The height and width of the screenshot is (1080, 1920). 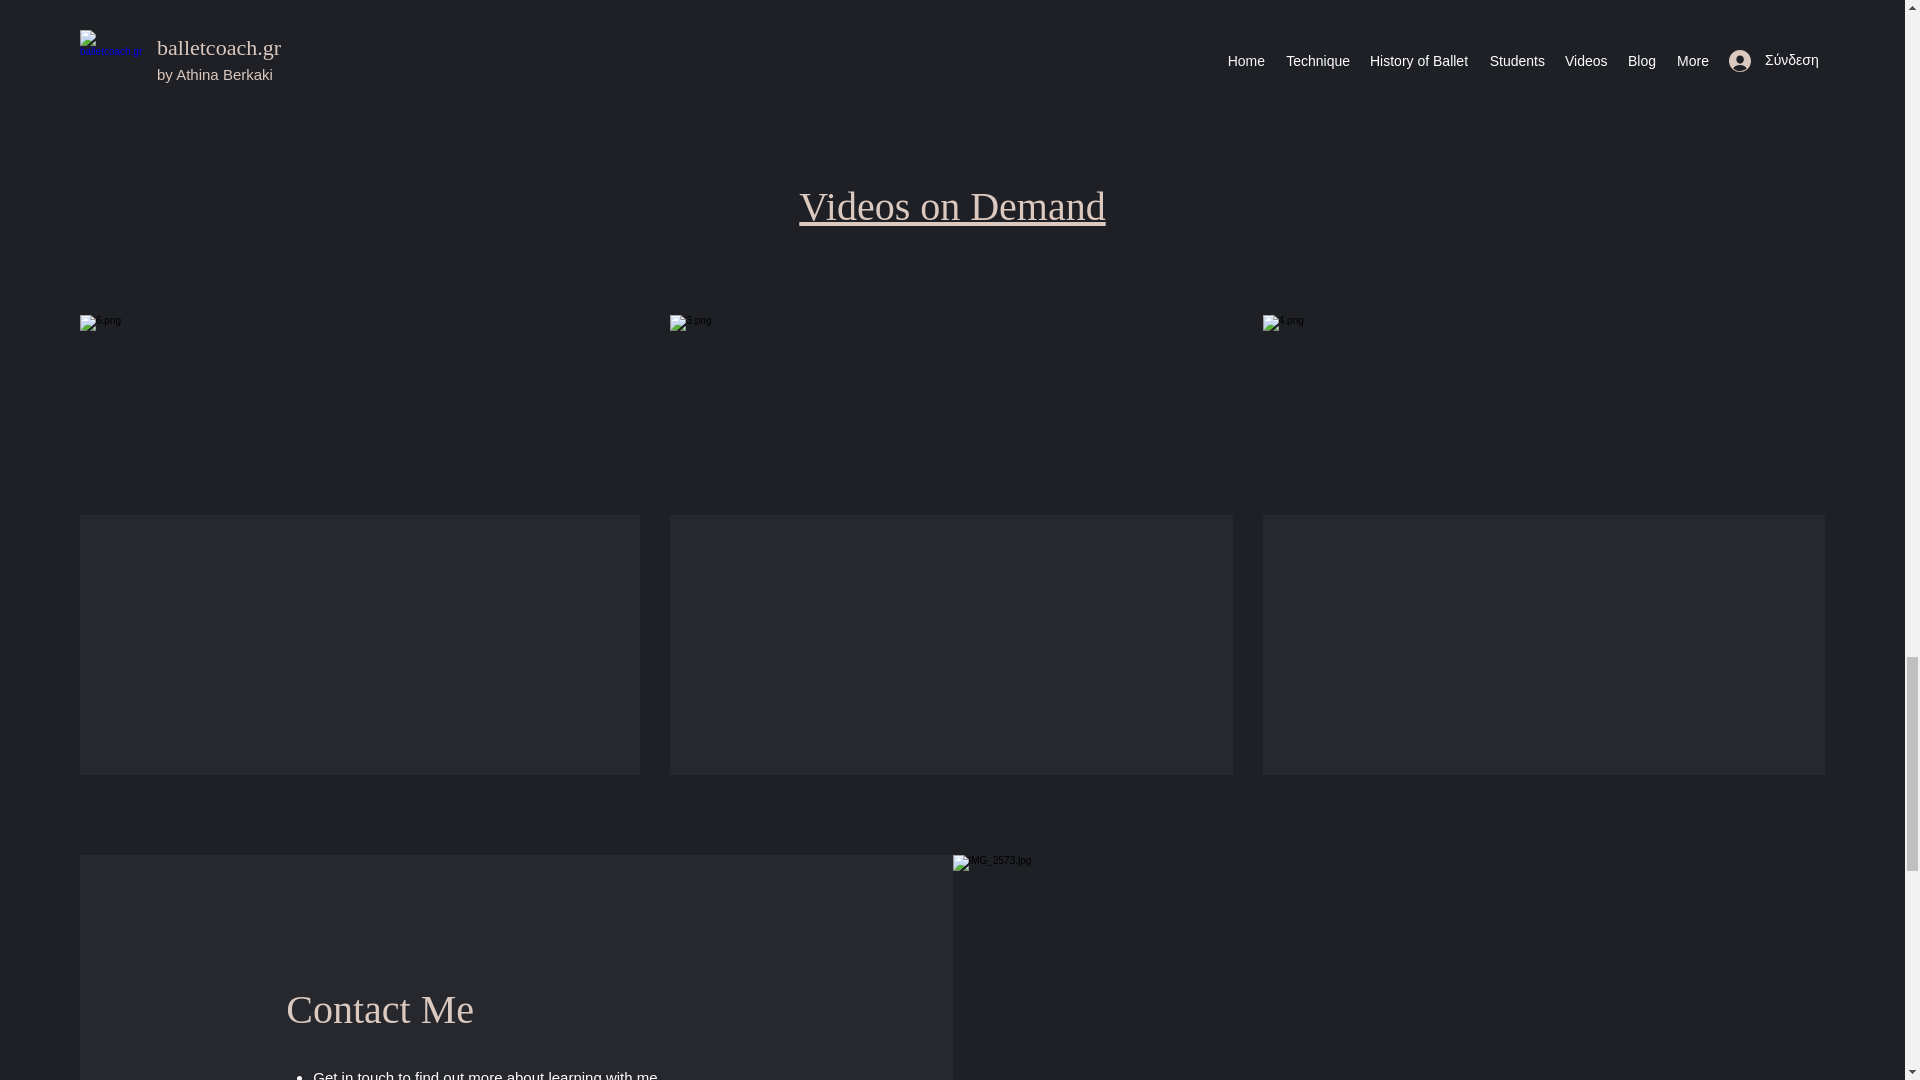 I want to click on Videos on Demand, so click(x=952, y=206).